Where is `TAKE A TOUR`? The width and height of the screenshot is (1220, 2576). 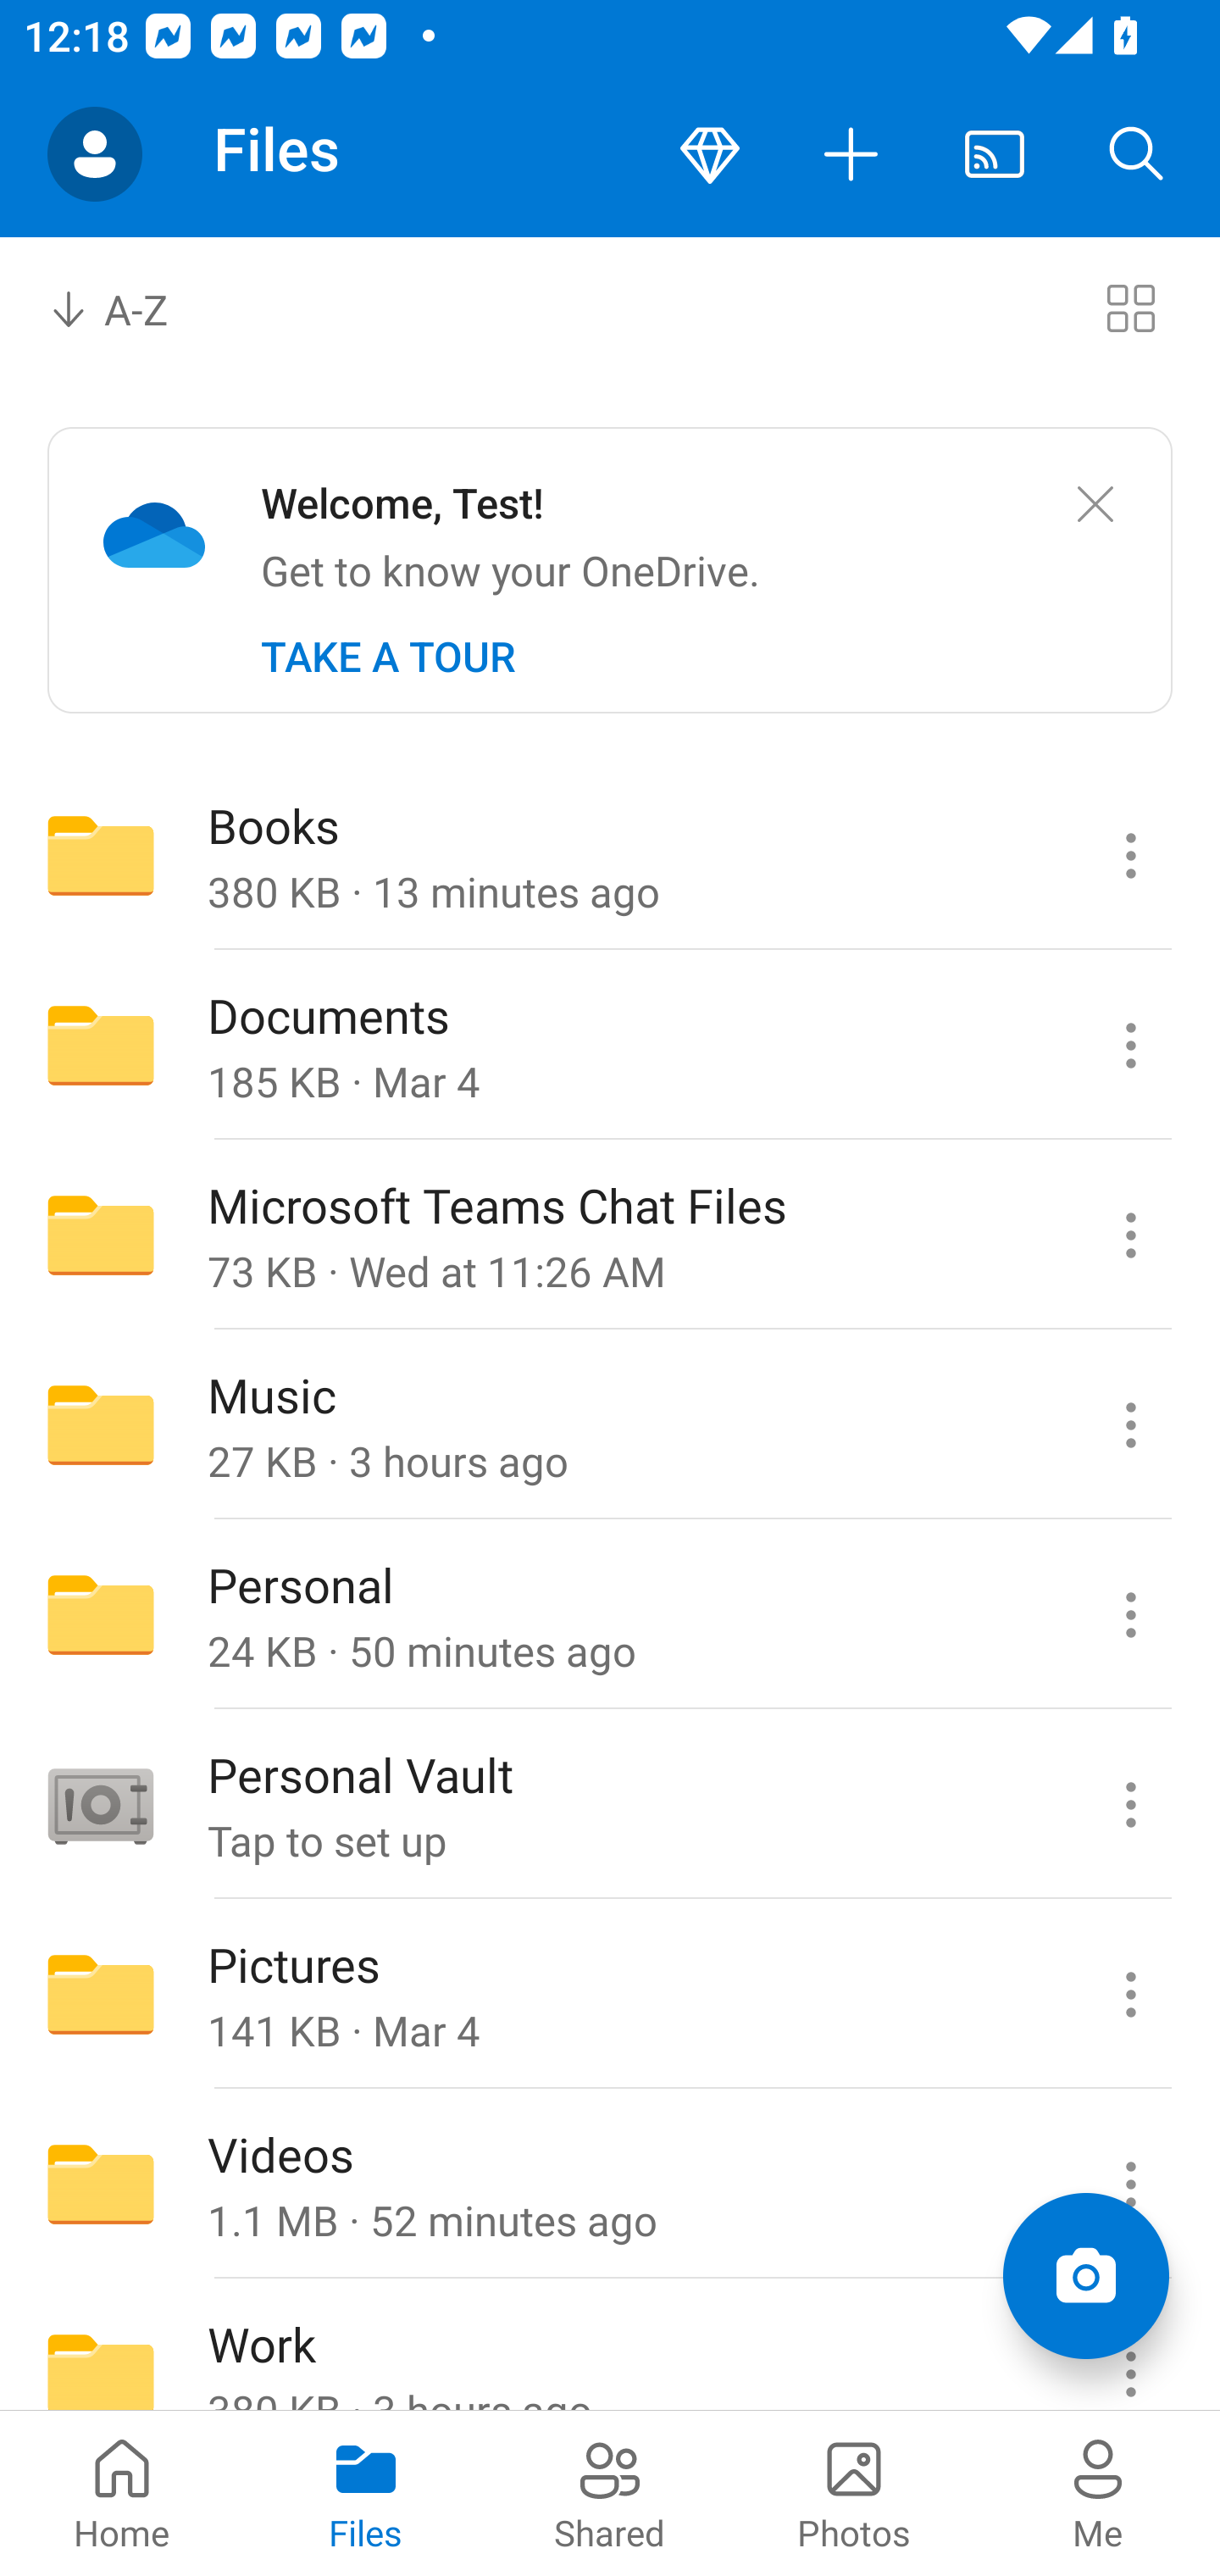 TAKE A TOUR is located at coordinates (388, 657).